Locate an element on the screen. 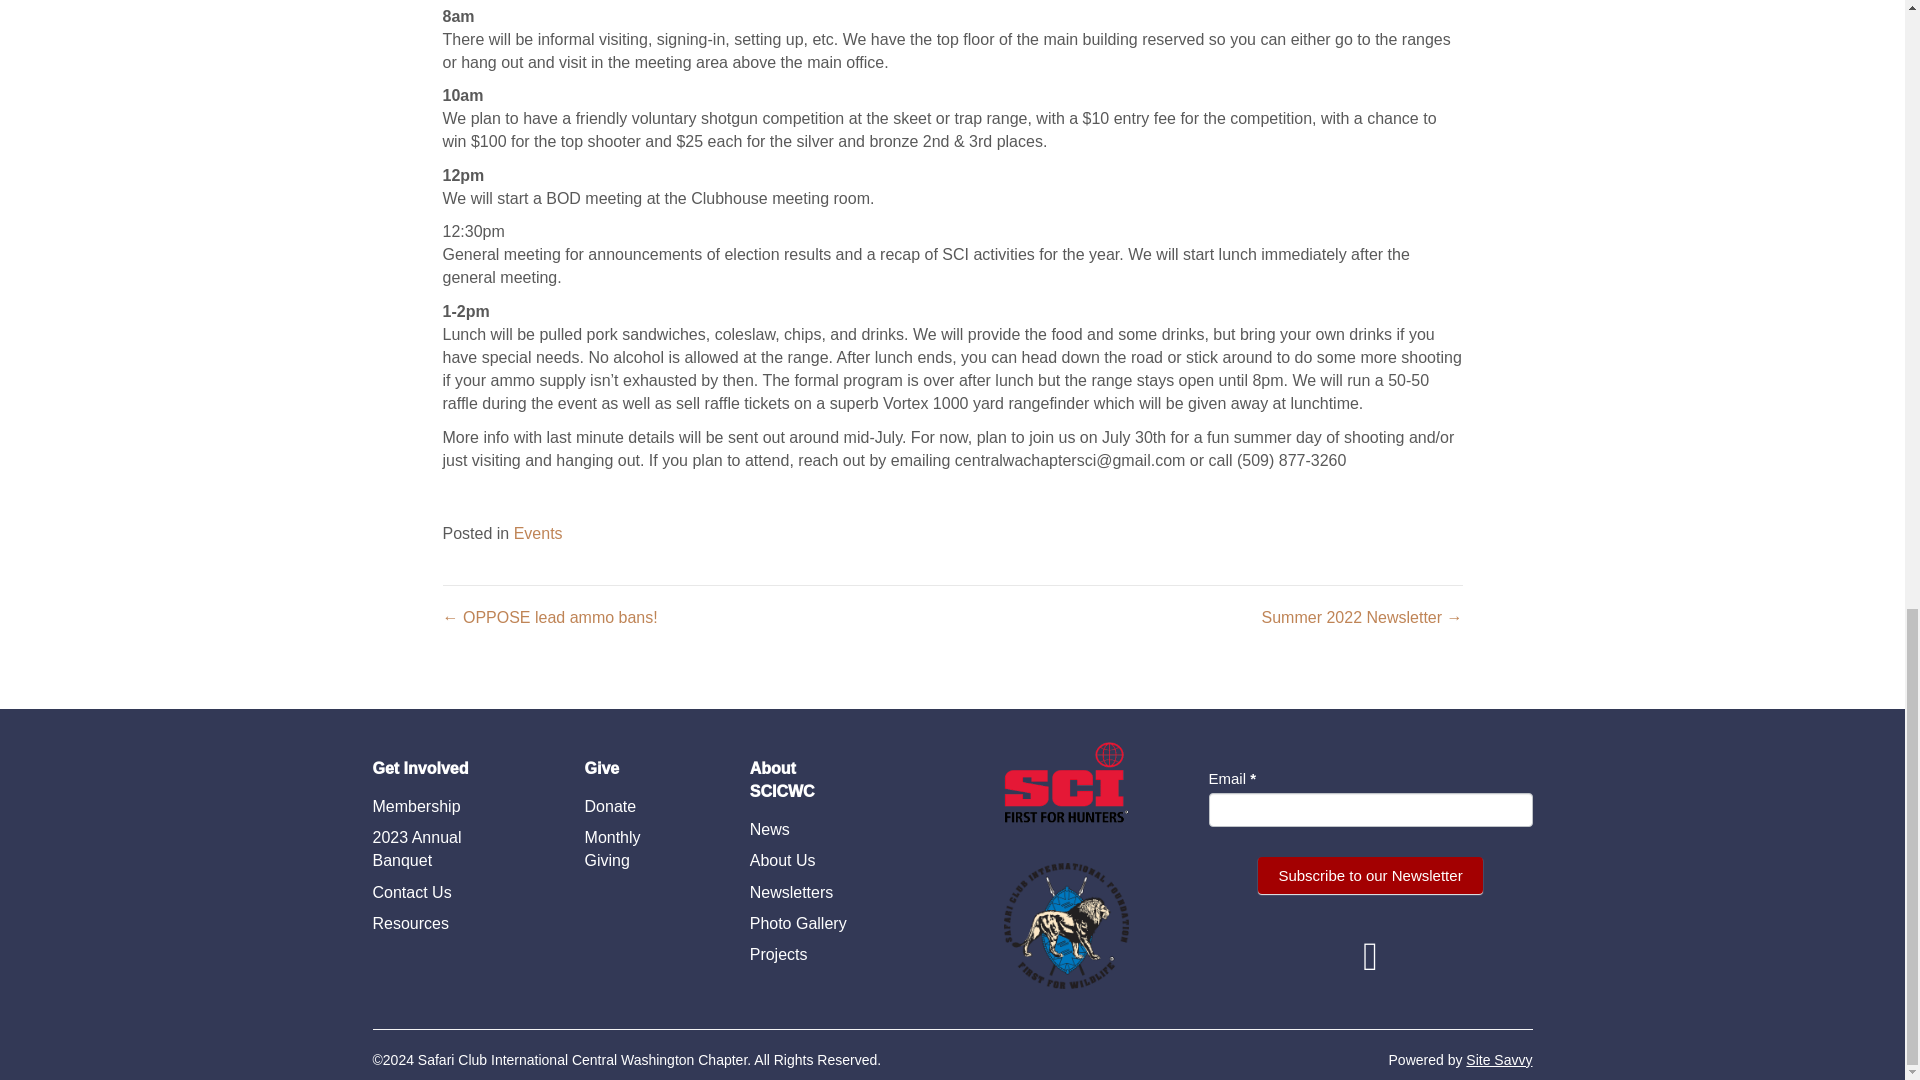  Subscribe to our Newsletter is located at coordinates (1370, 876).